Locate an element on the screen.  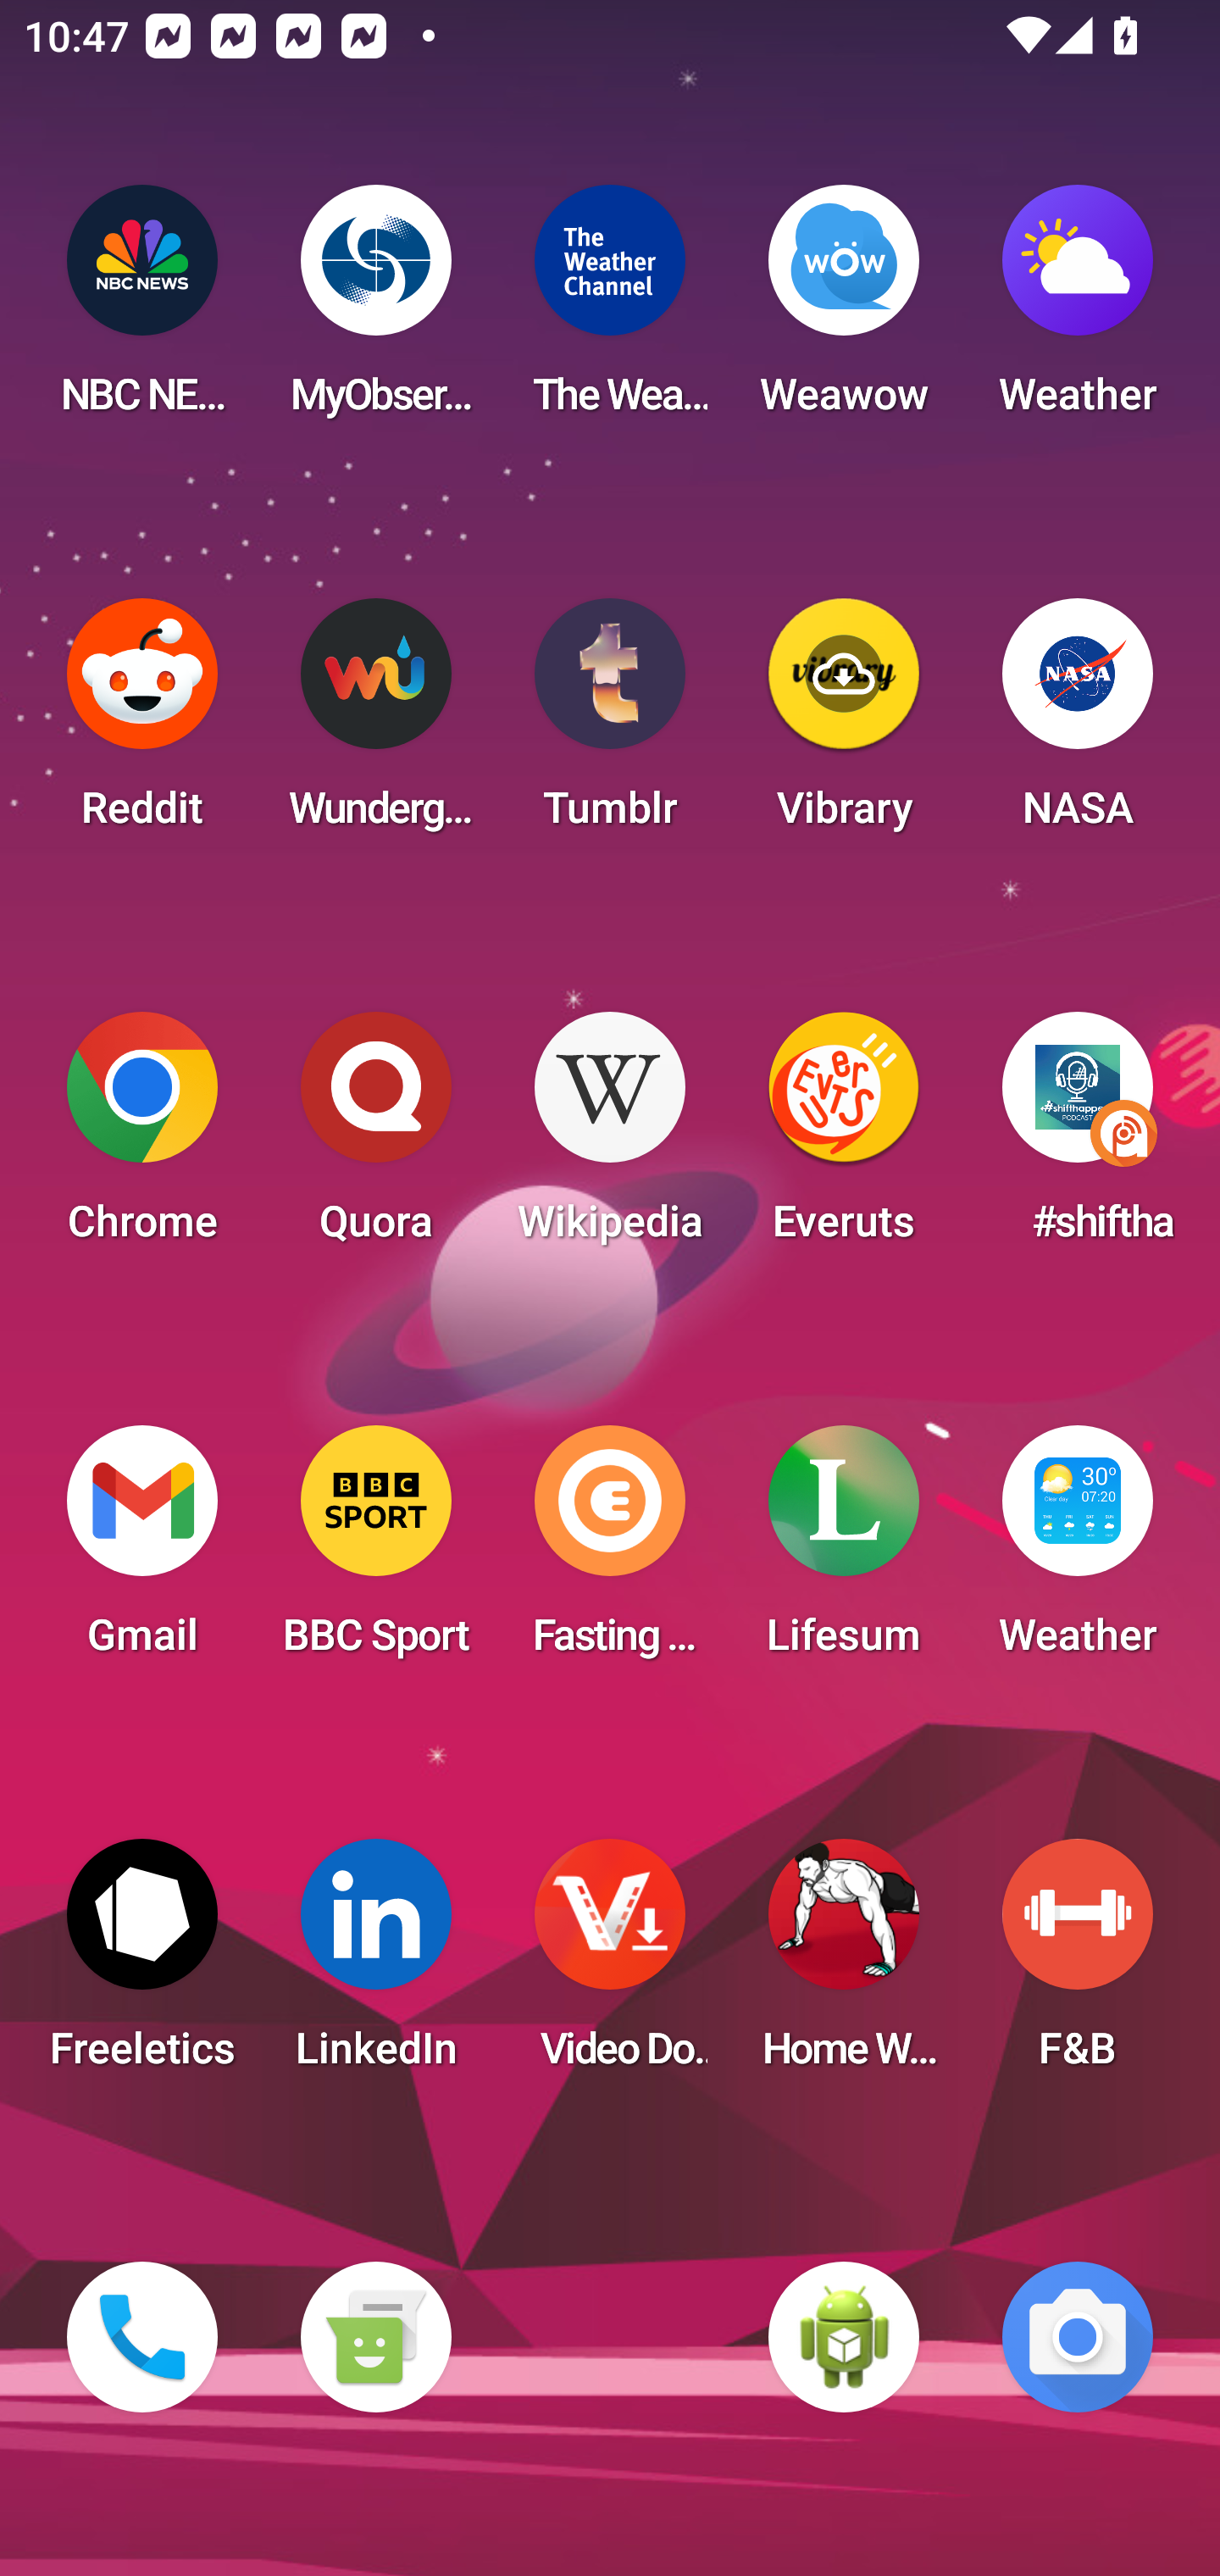
#shifthappens in the Digital Workplace Podcast is located at coordinates (1078, 1137).